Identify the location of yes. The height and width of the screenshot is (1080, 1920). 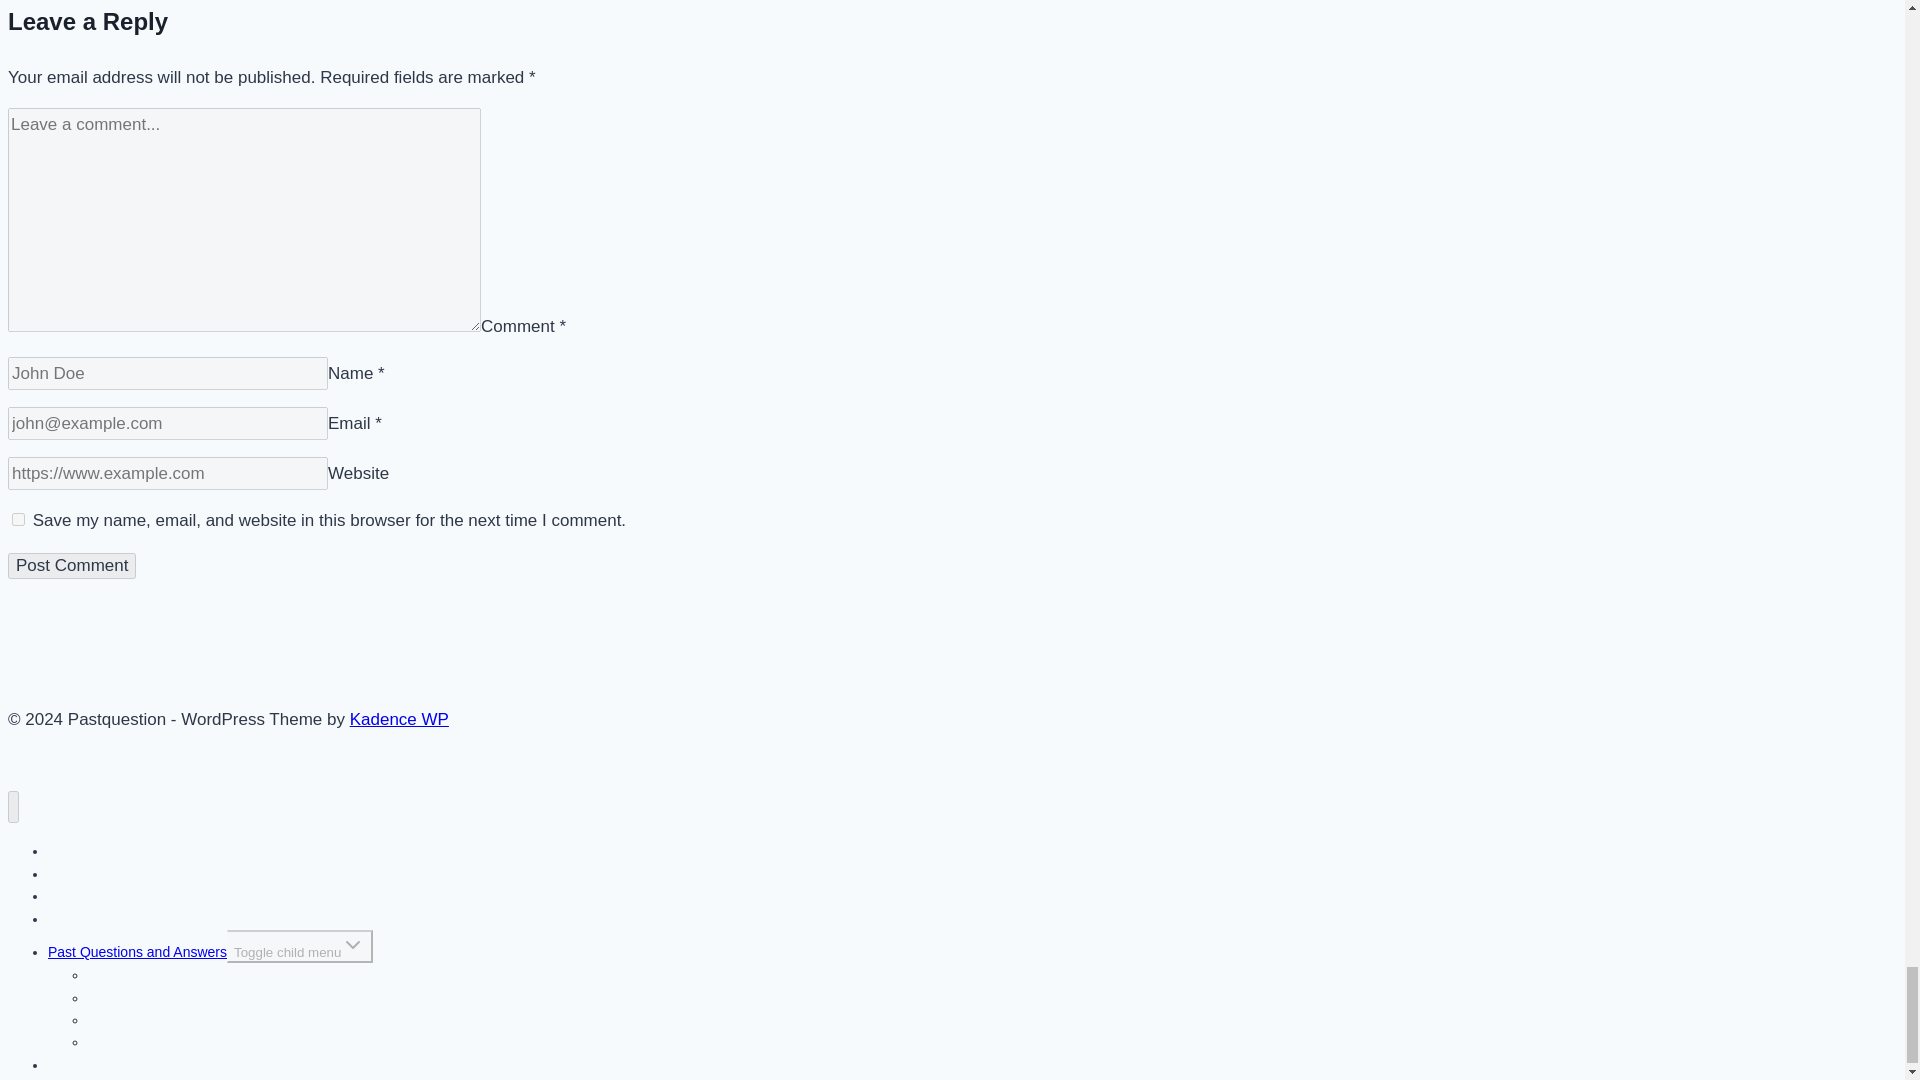
(18, 519).